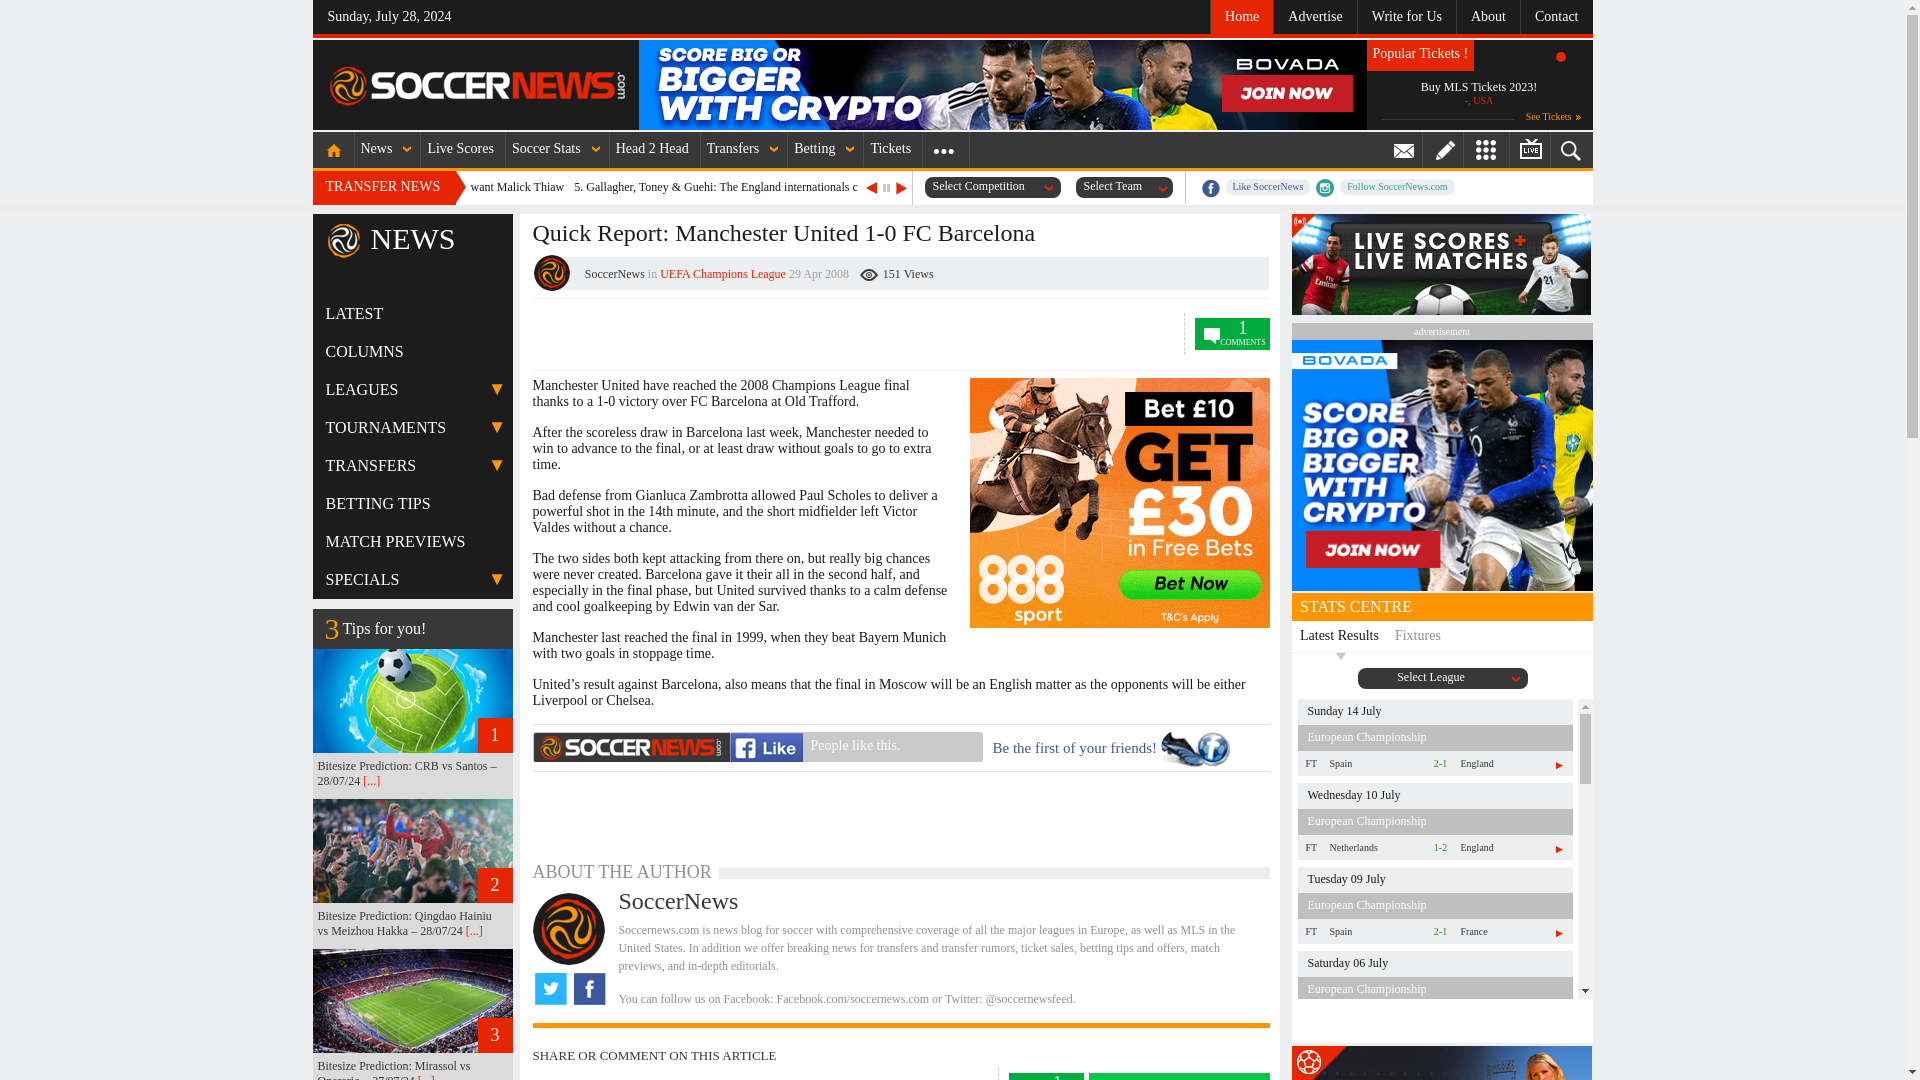  I want to click on More, so click(943, 149).